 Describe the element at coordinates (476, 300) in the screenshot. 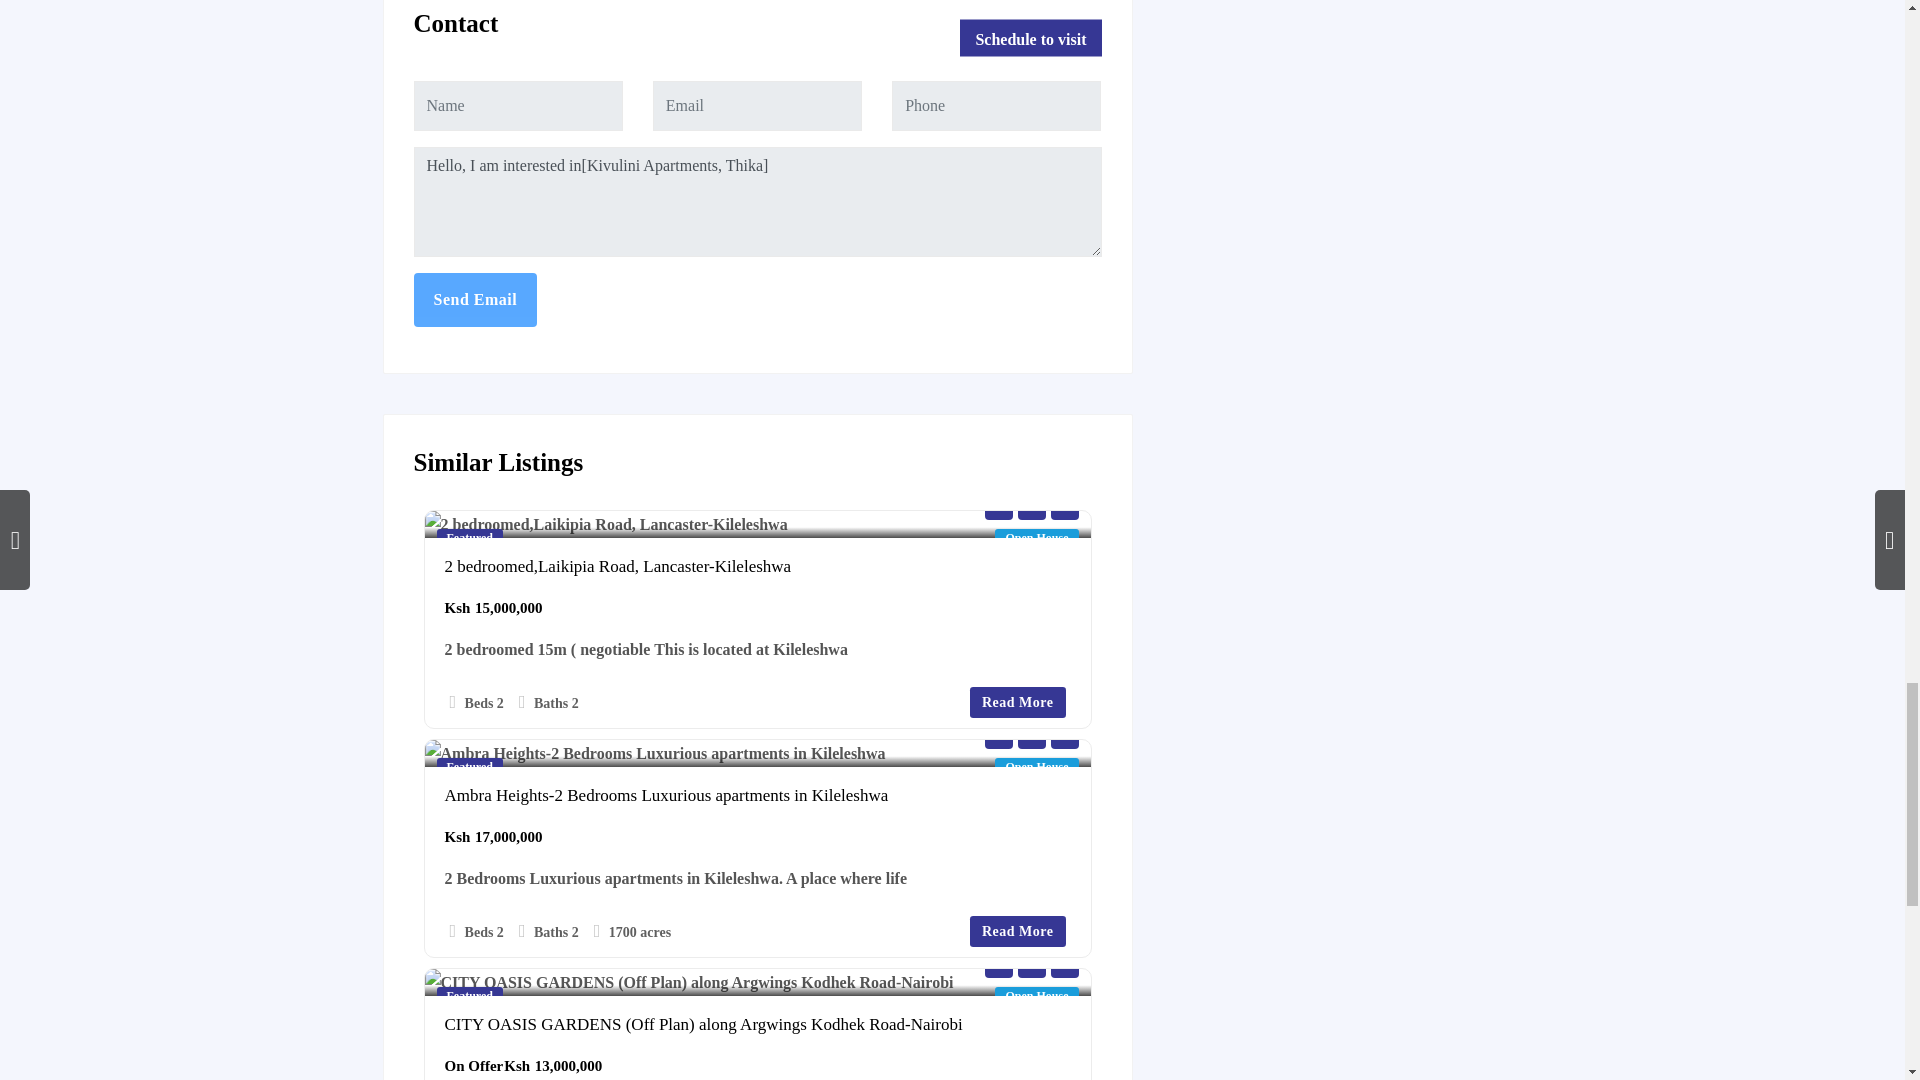

I see `Send Email` at that location.